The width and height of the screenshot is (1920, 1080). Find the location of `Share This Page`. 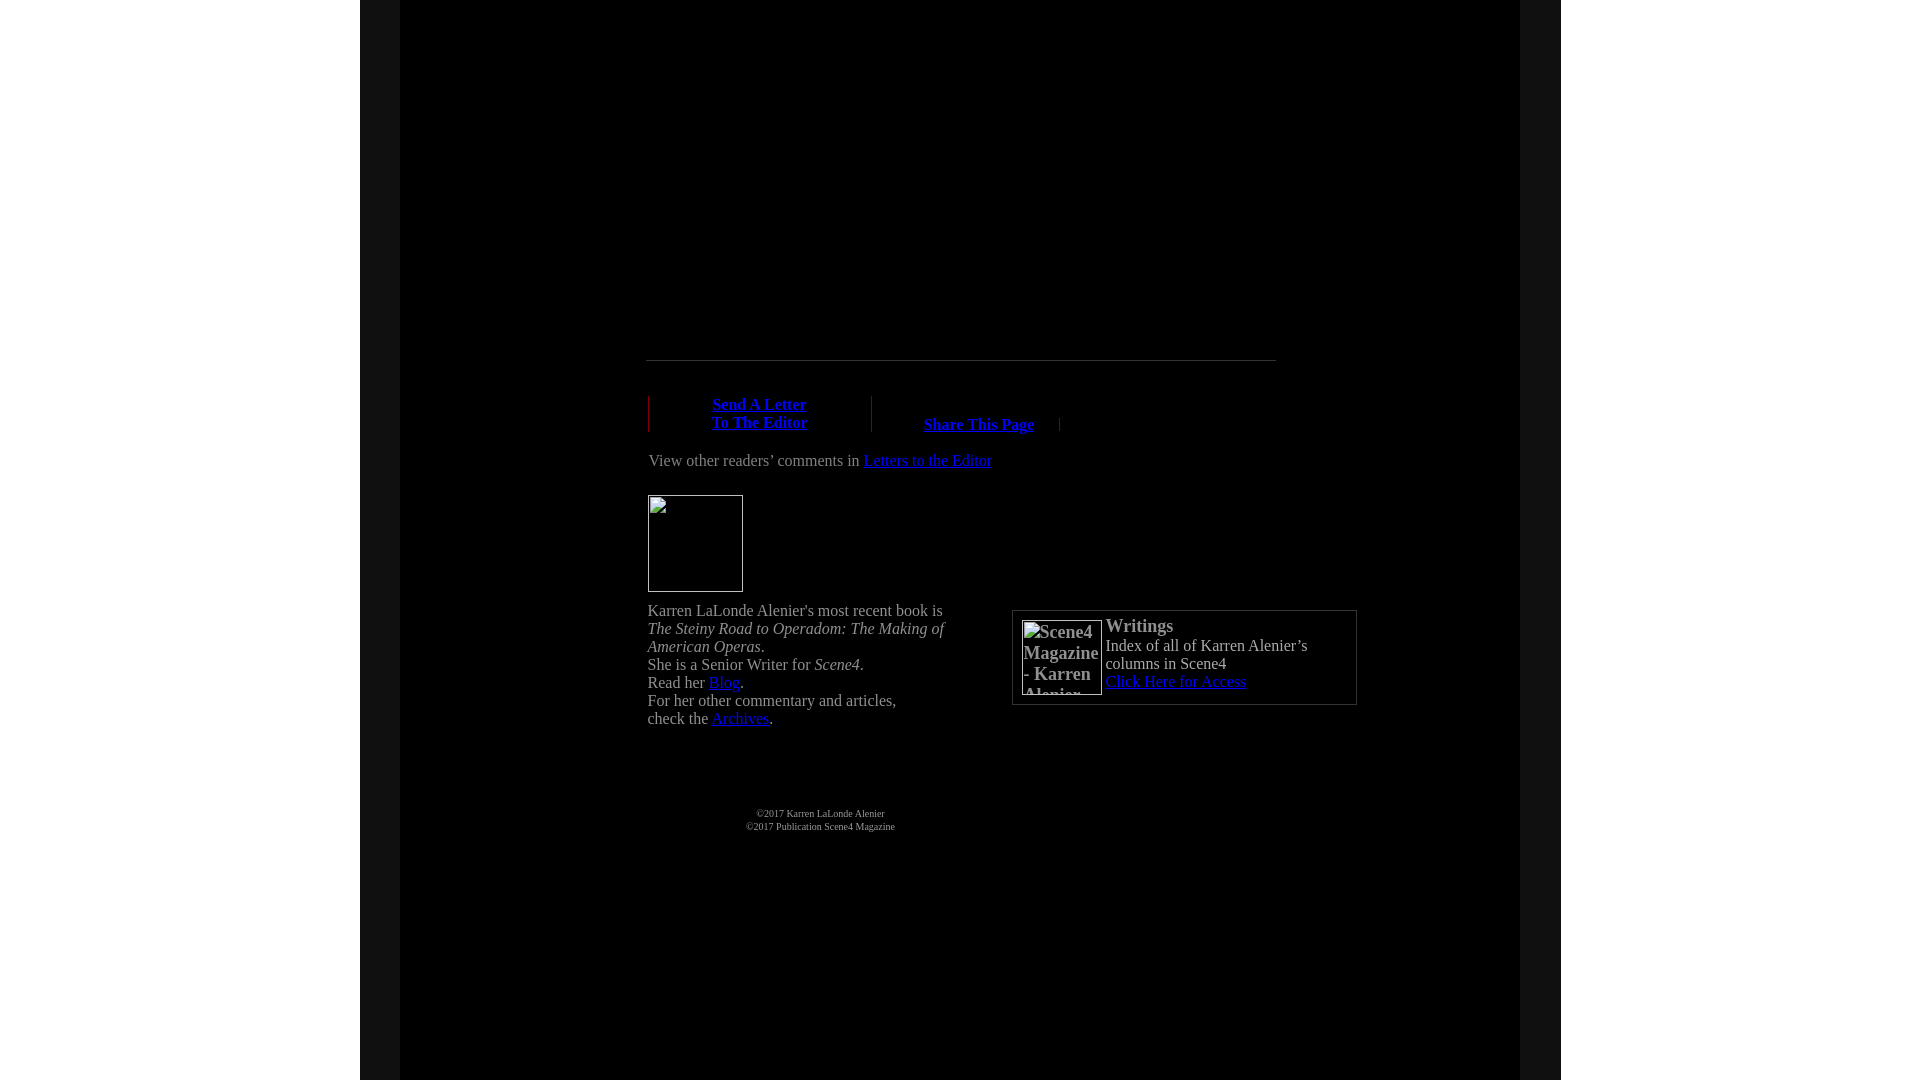

Share This Page is located at coordinates (740, 718).